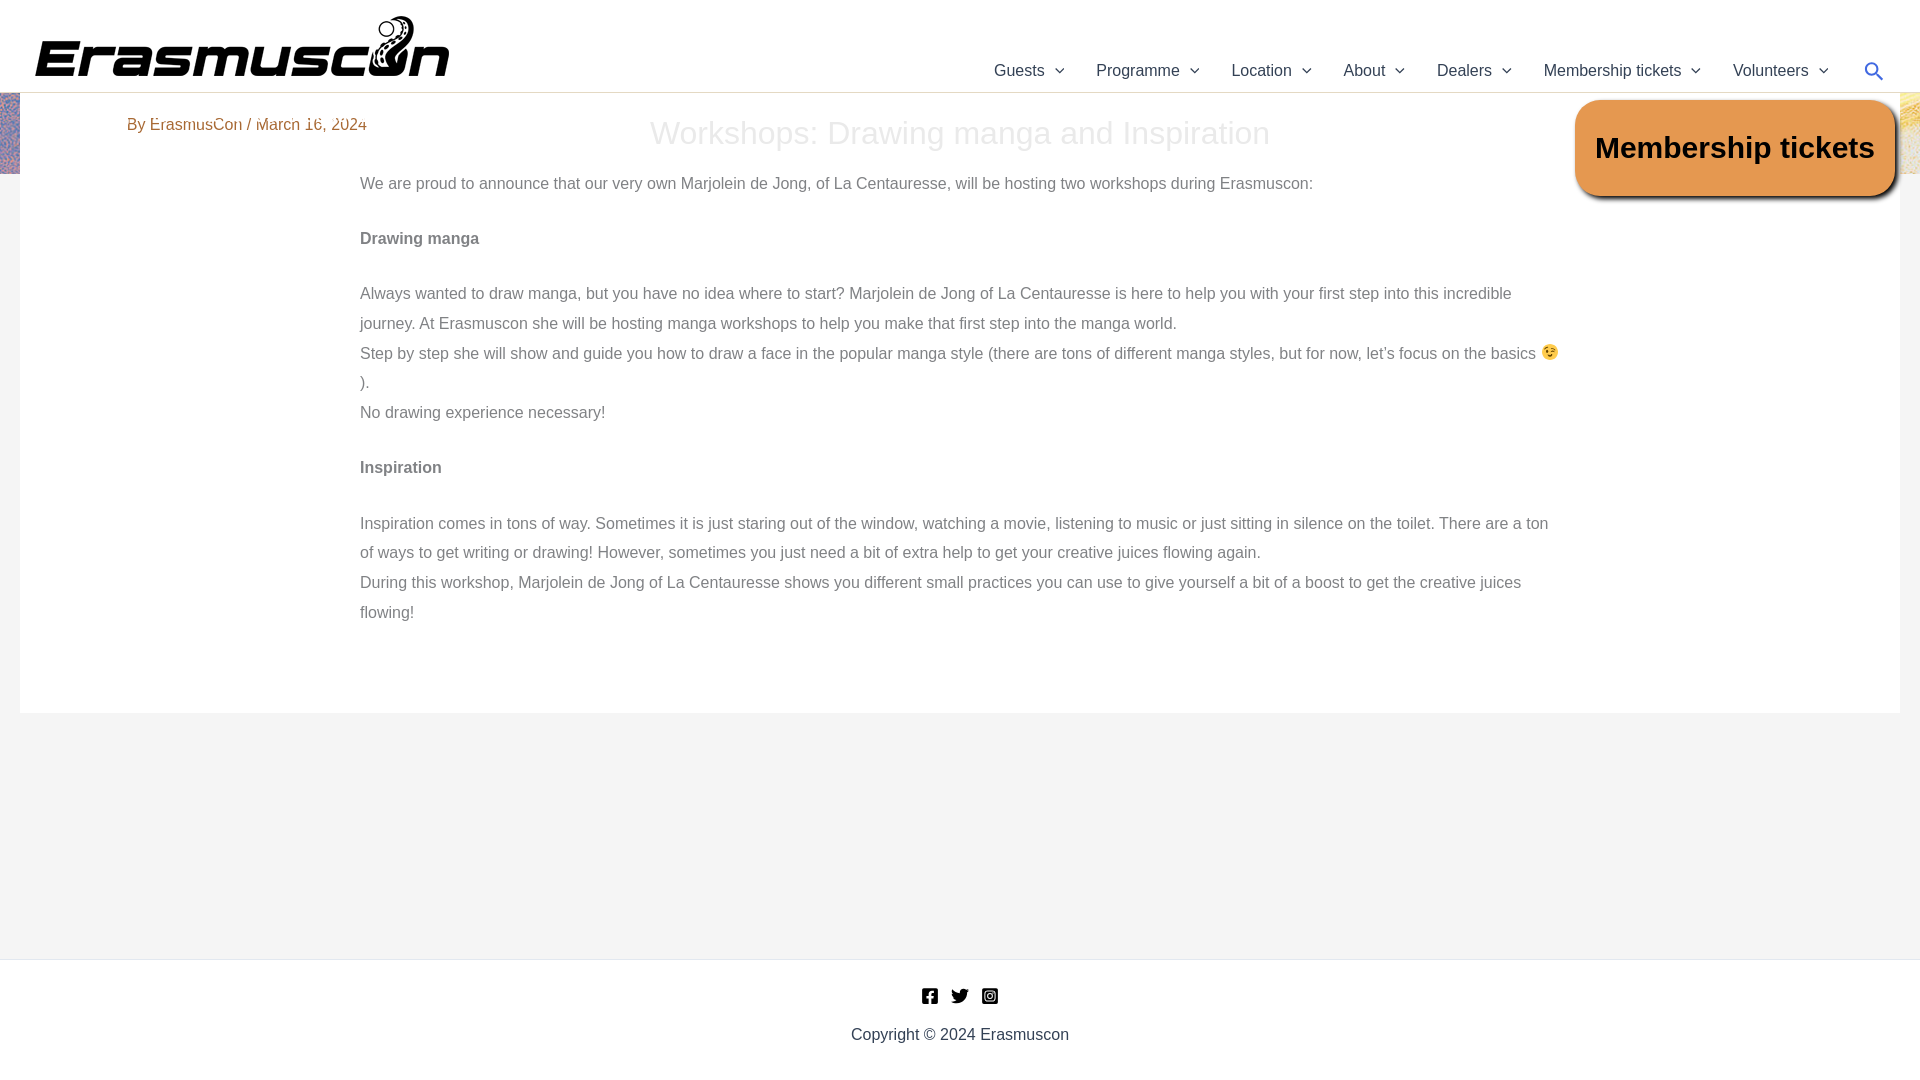 Image resolution: width=1920 pixels, height=1080 pixels. Describe the element at coordinates (1734, 148) in the screenshot. I see `Membership tickets` at that location.